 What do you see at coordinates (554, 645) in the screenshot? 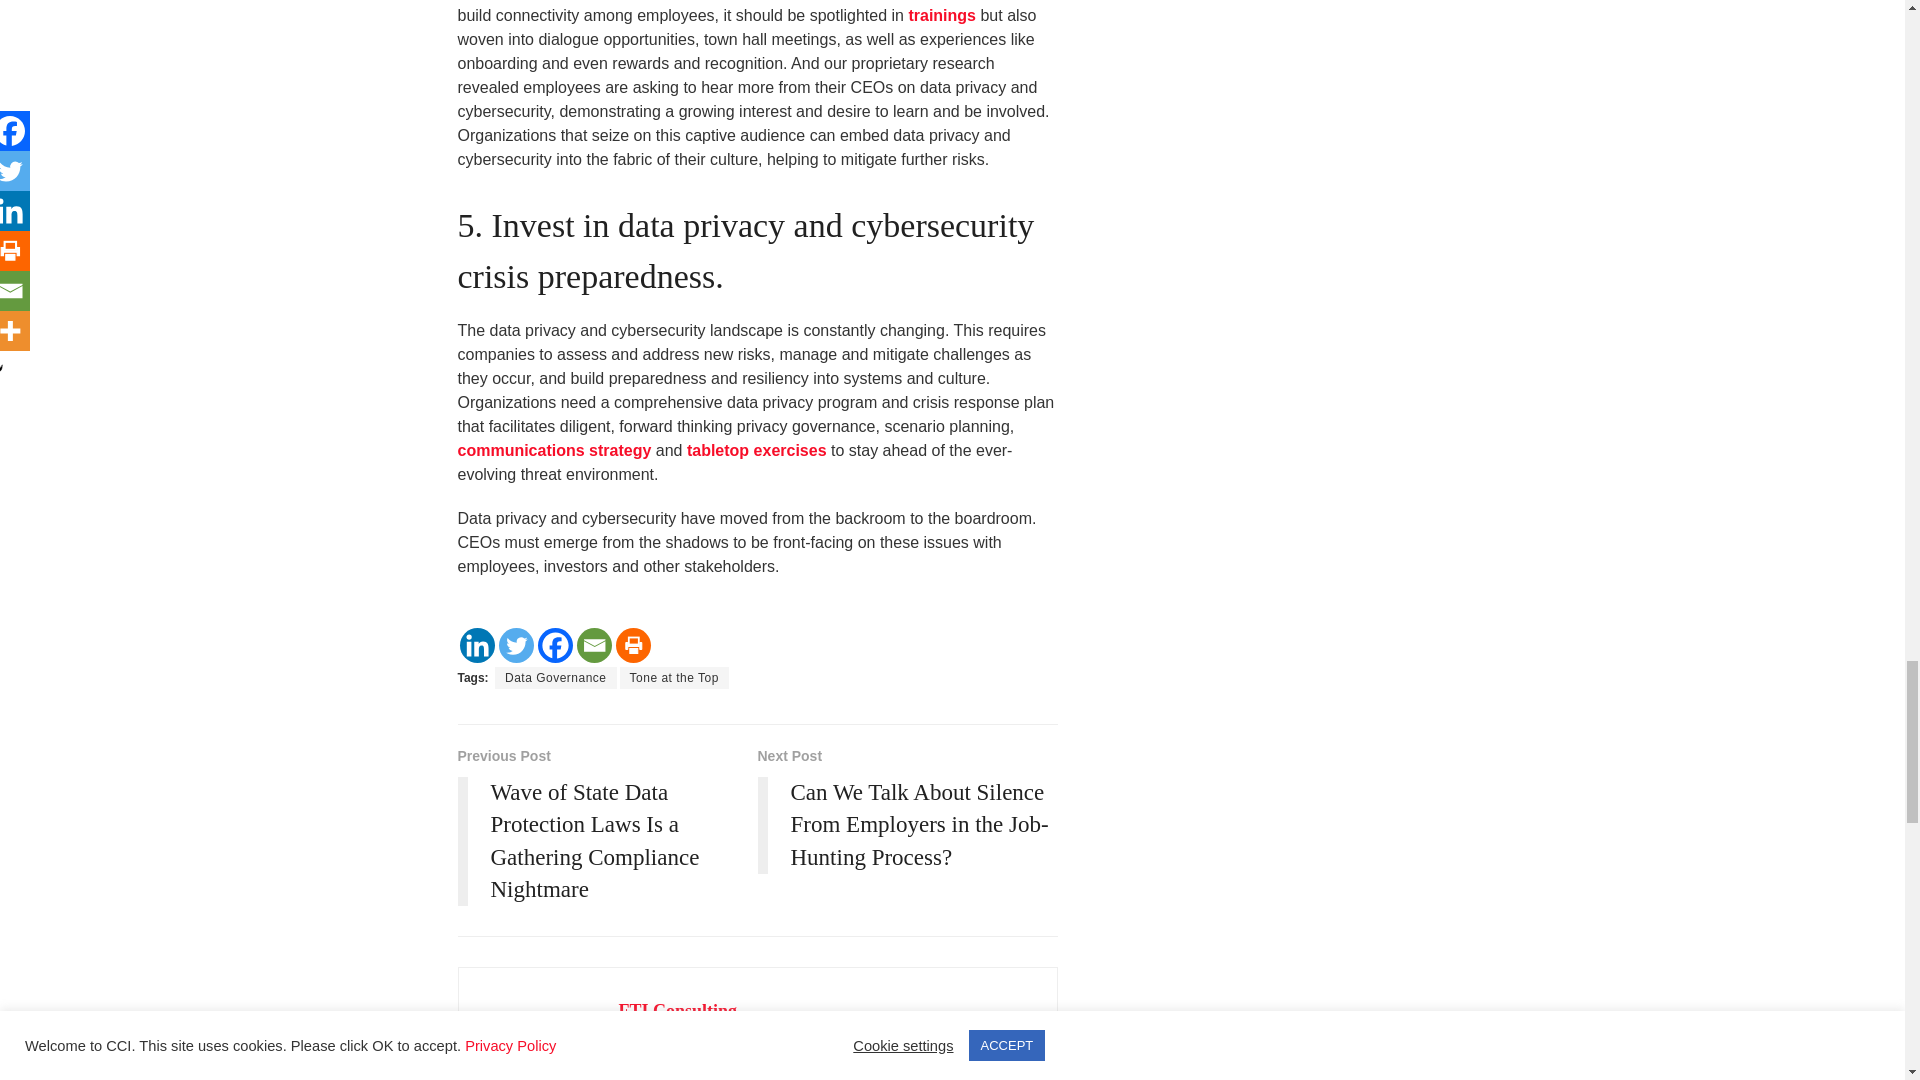
I see `Facebook` at bounding box center [554, 645].